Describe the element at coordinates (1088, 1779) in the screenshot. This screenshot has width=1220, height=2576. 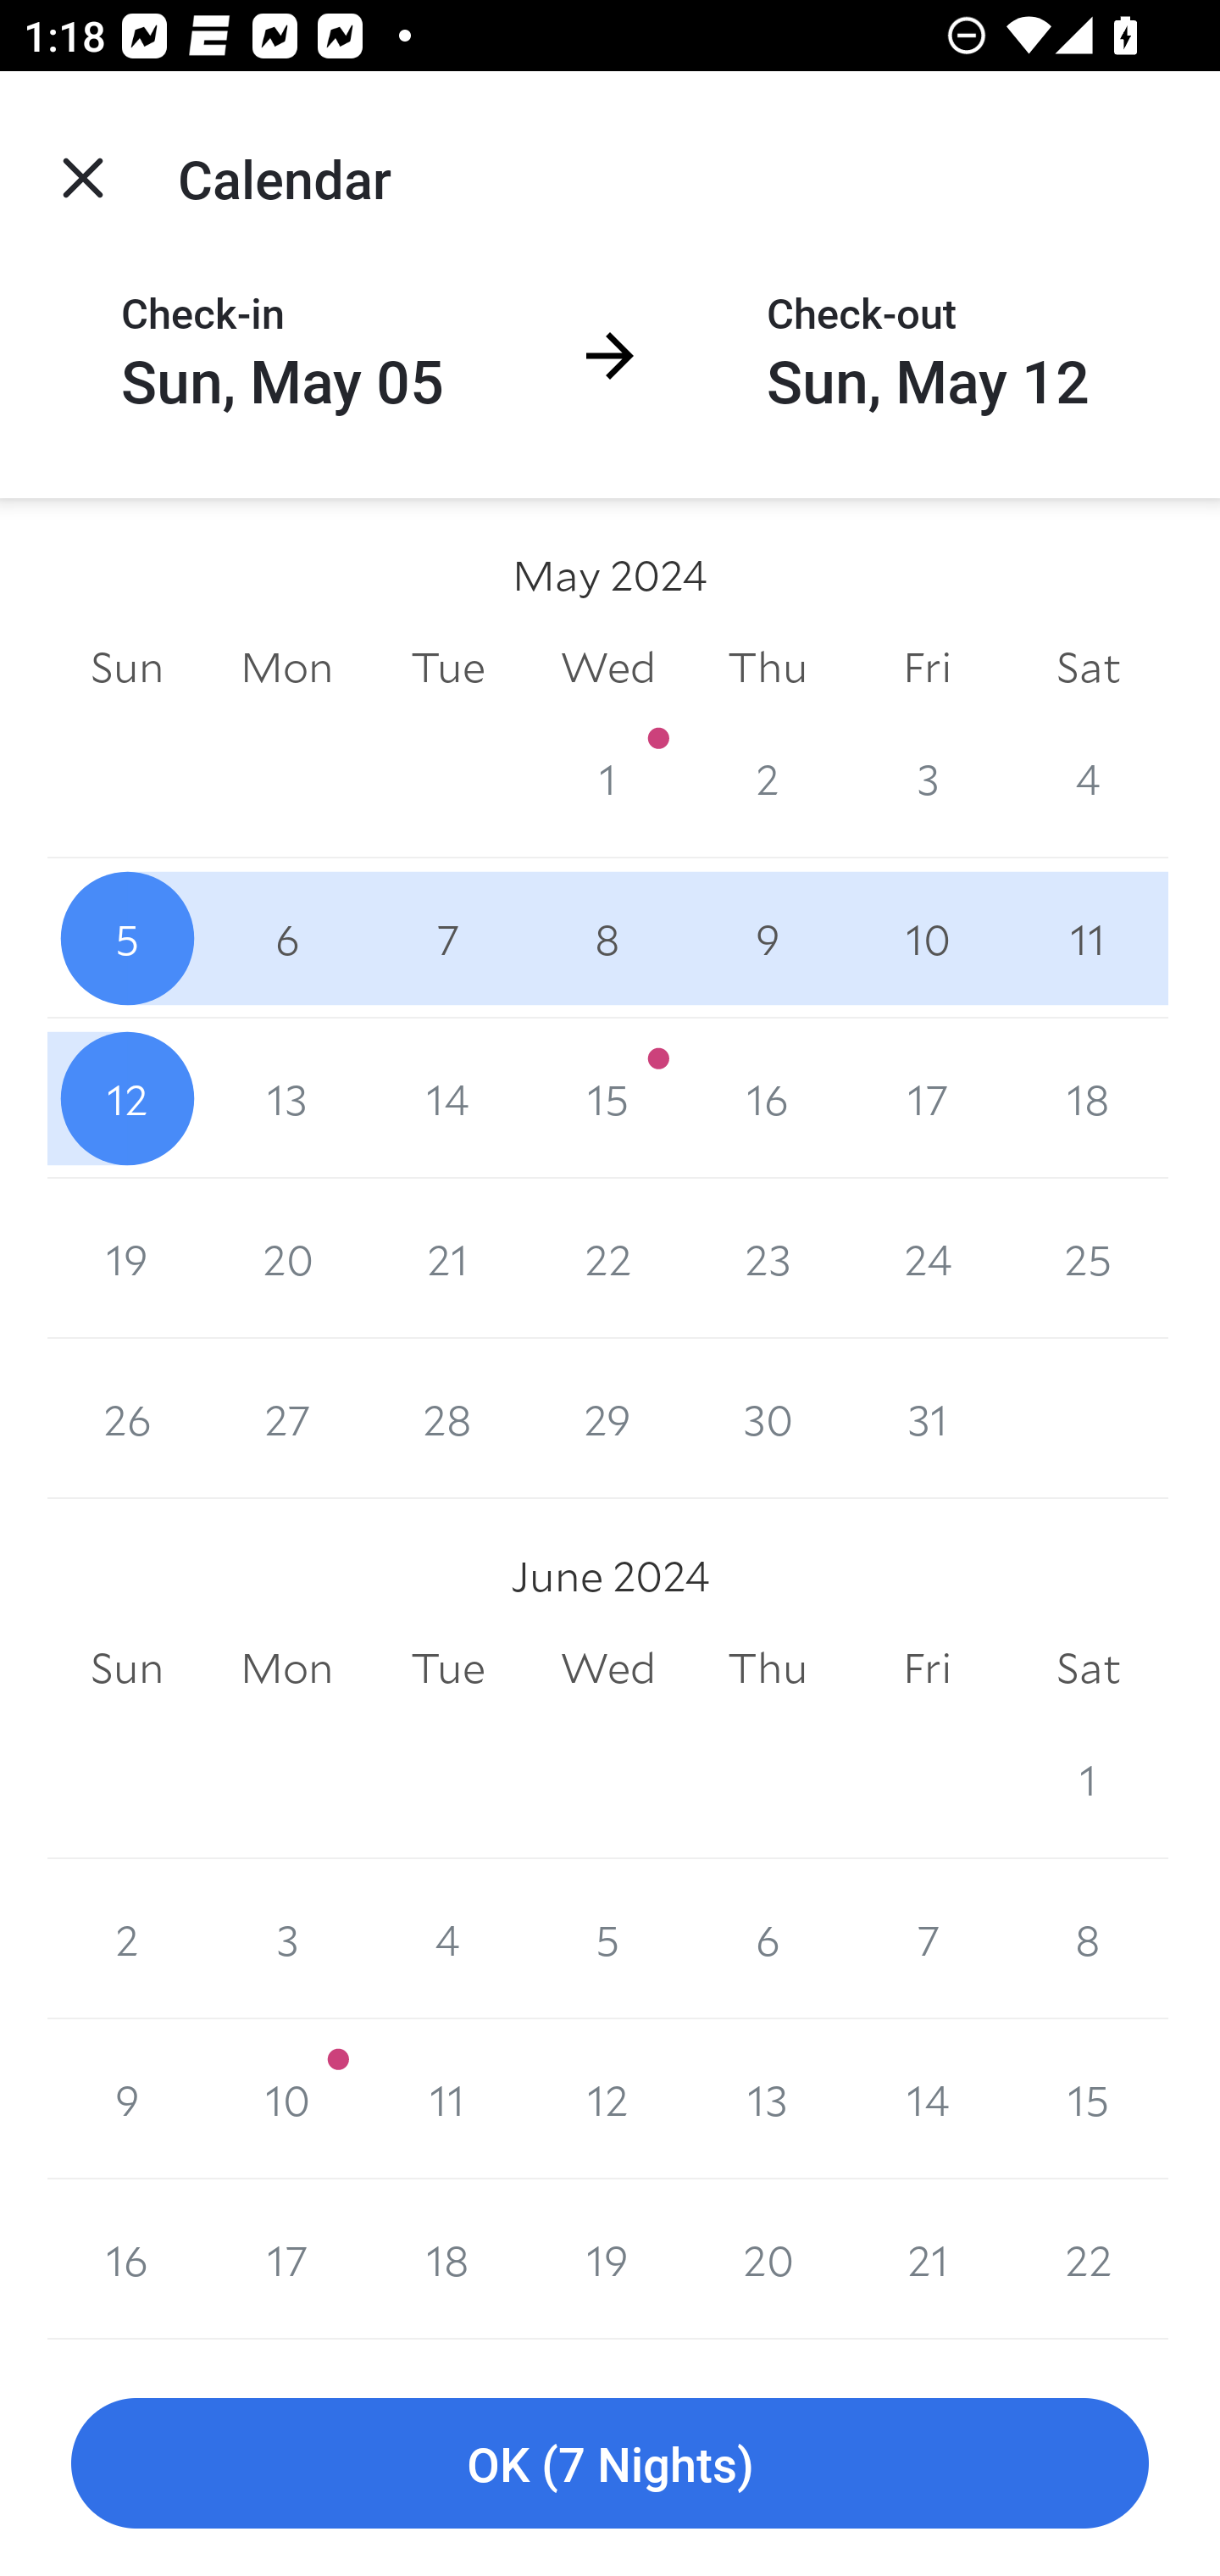
I see `1 1 June 2024` at that location.